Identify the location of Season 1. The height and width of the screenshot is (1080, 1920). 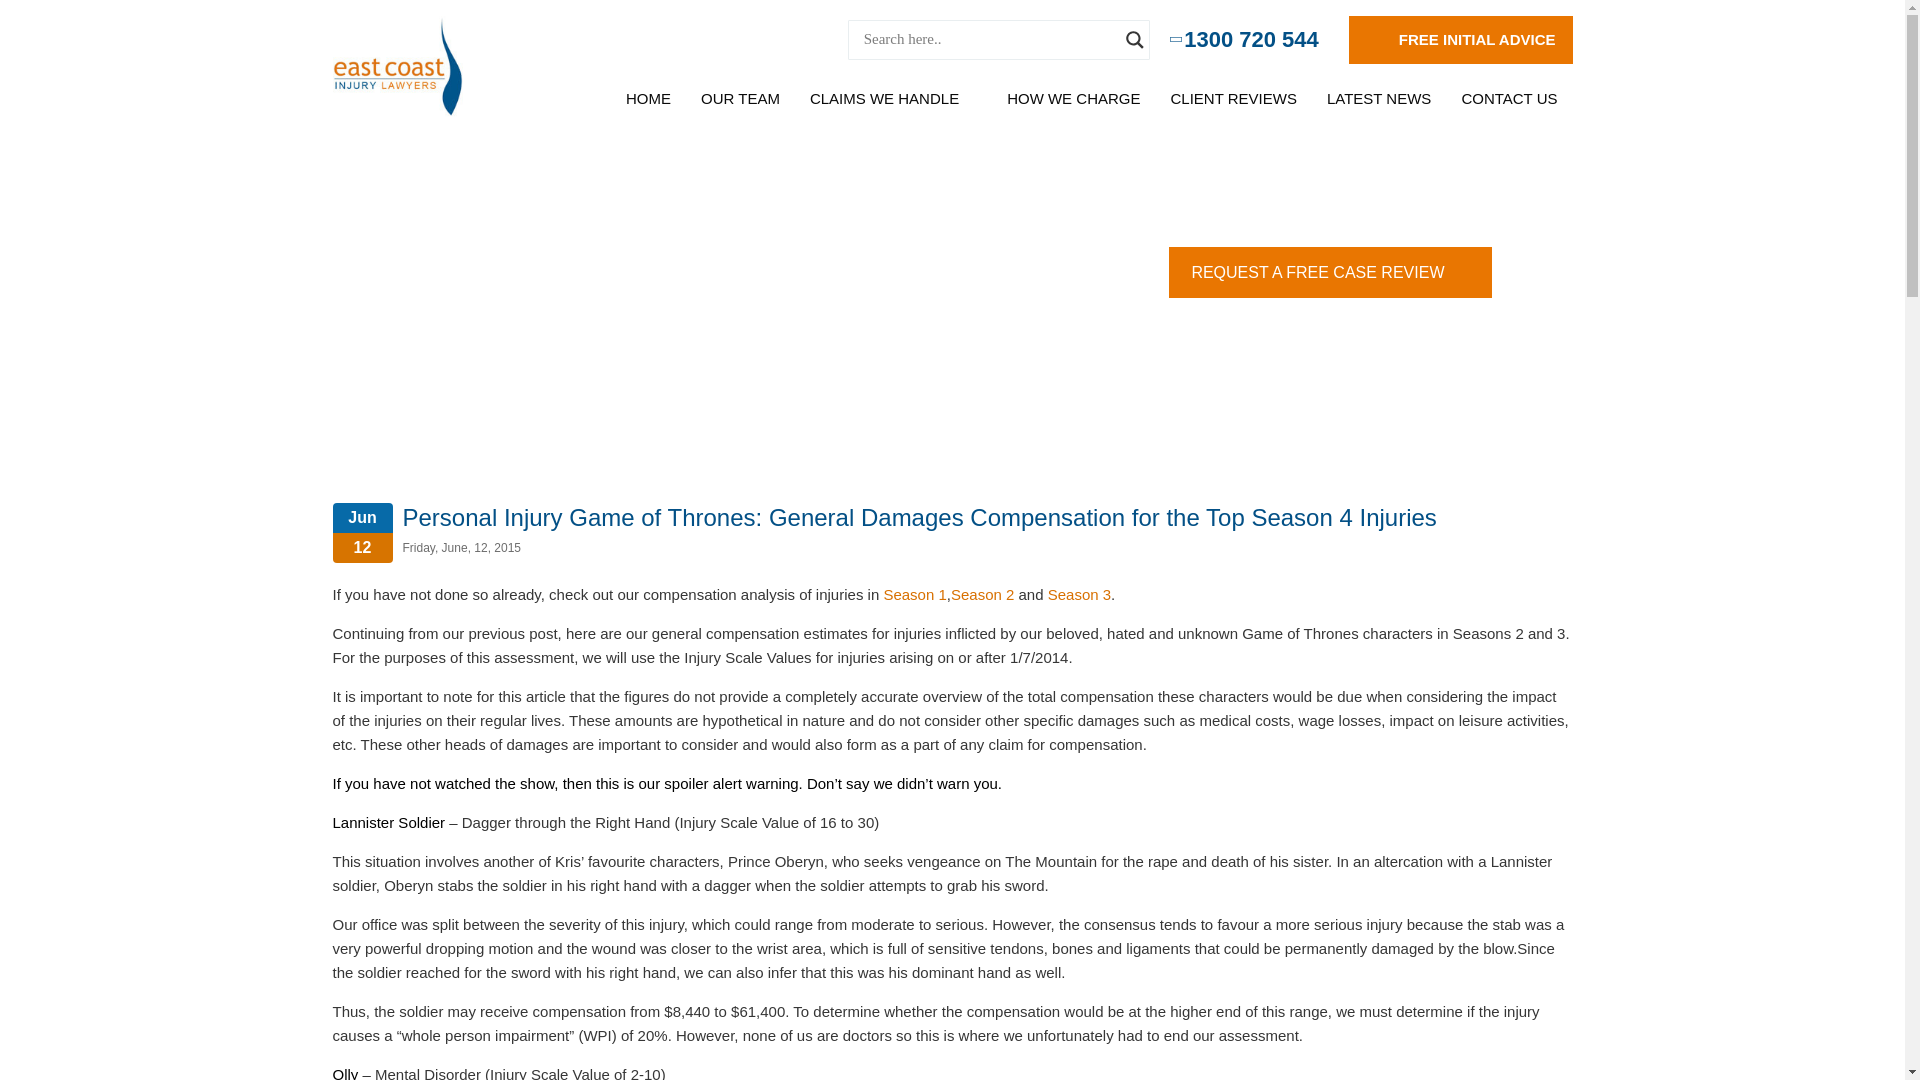
(914, 594).